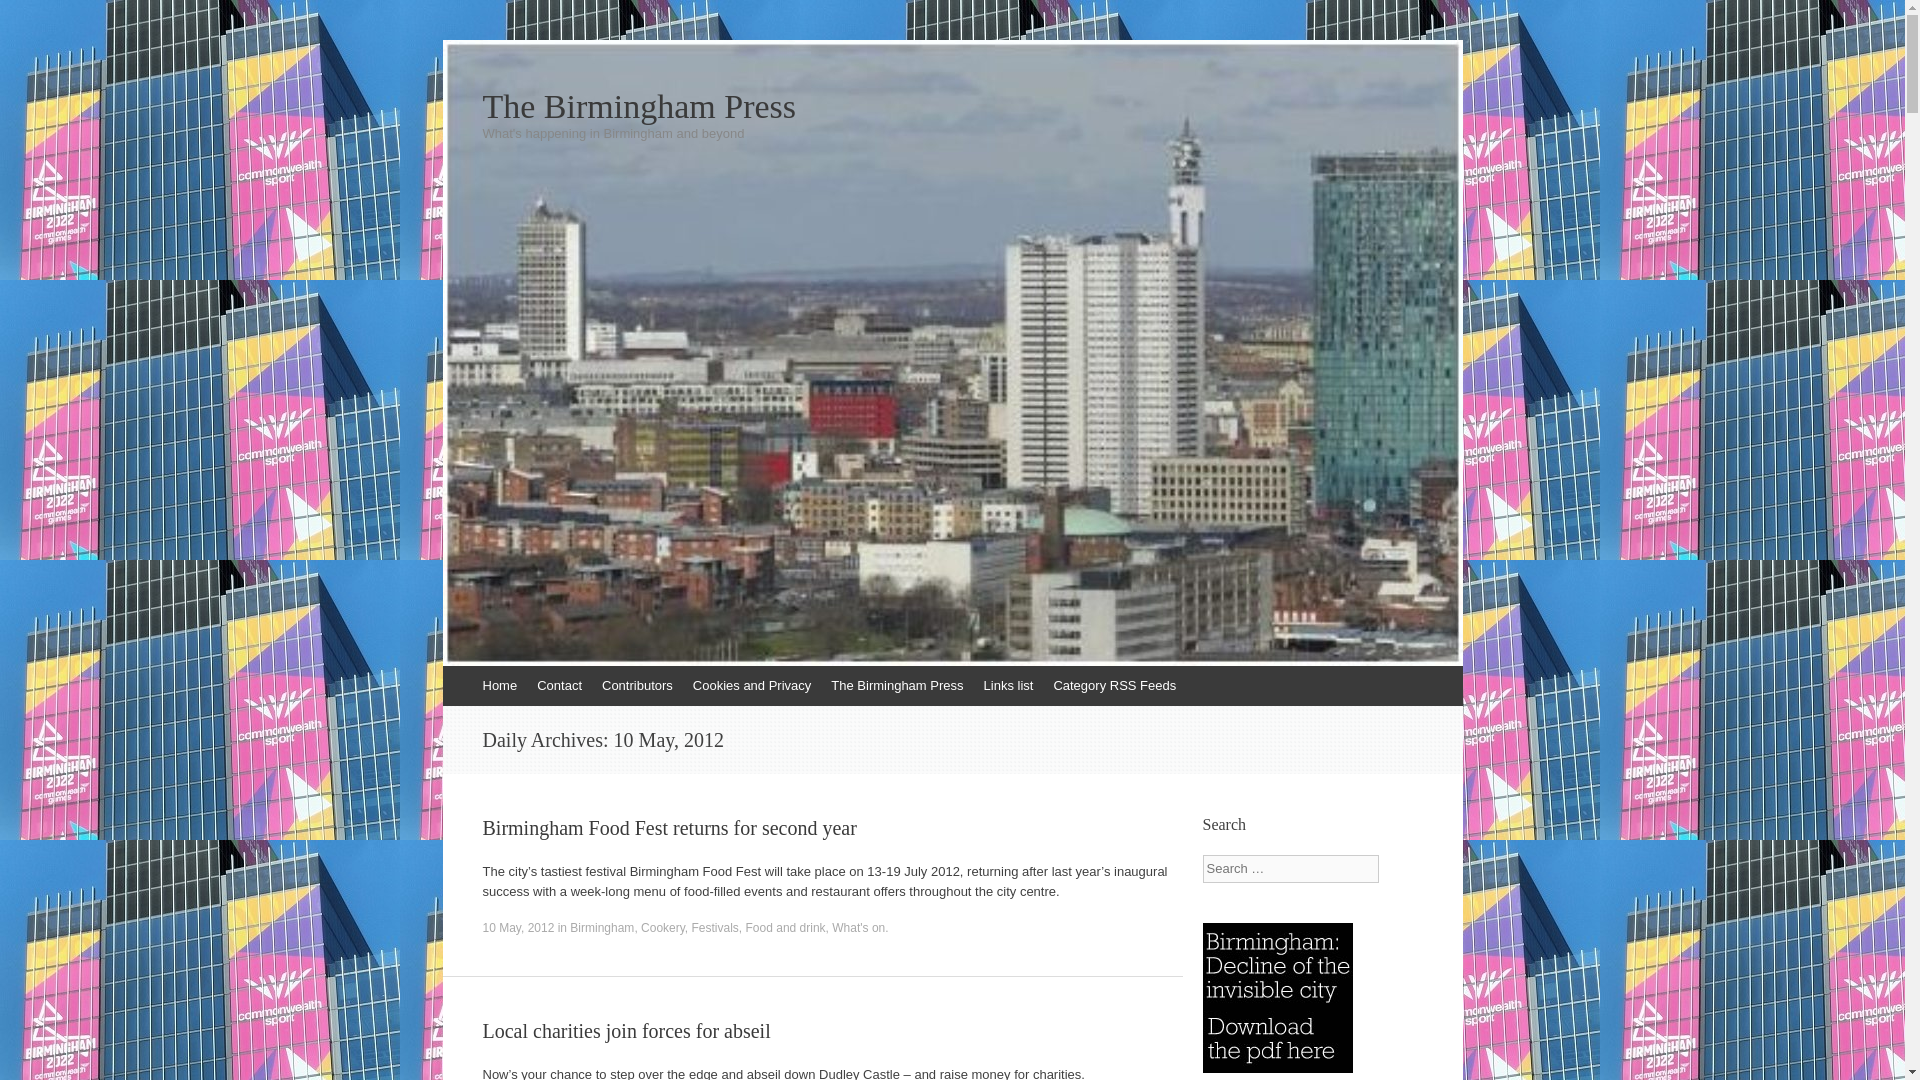 The height and width of the screenshot is (1080, 1920). I want to click on Category RSS Feeds, so click(1114, 686).